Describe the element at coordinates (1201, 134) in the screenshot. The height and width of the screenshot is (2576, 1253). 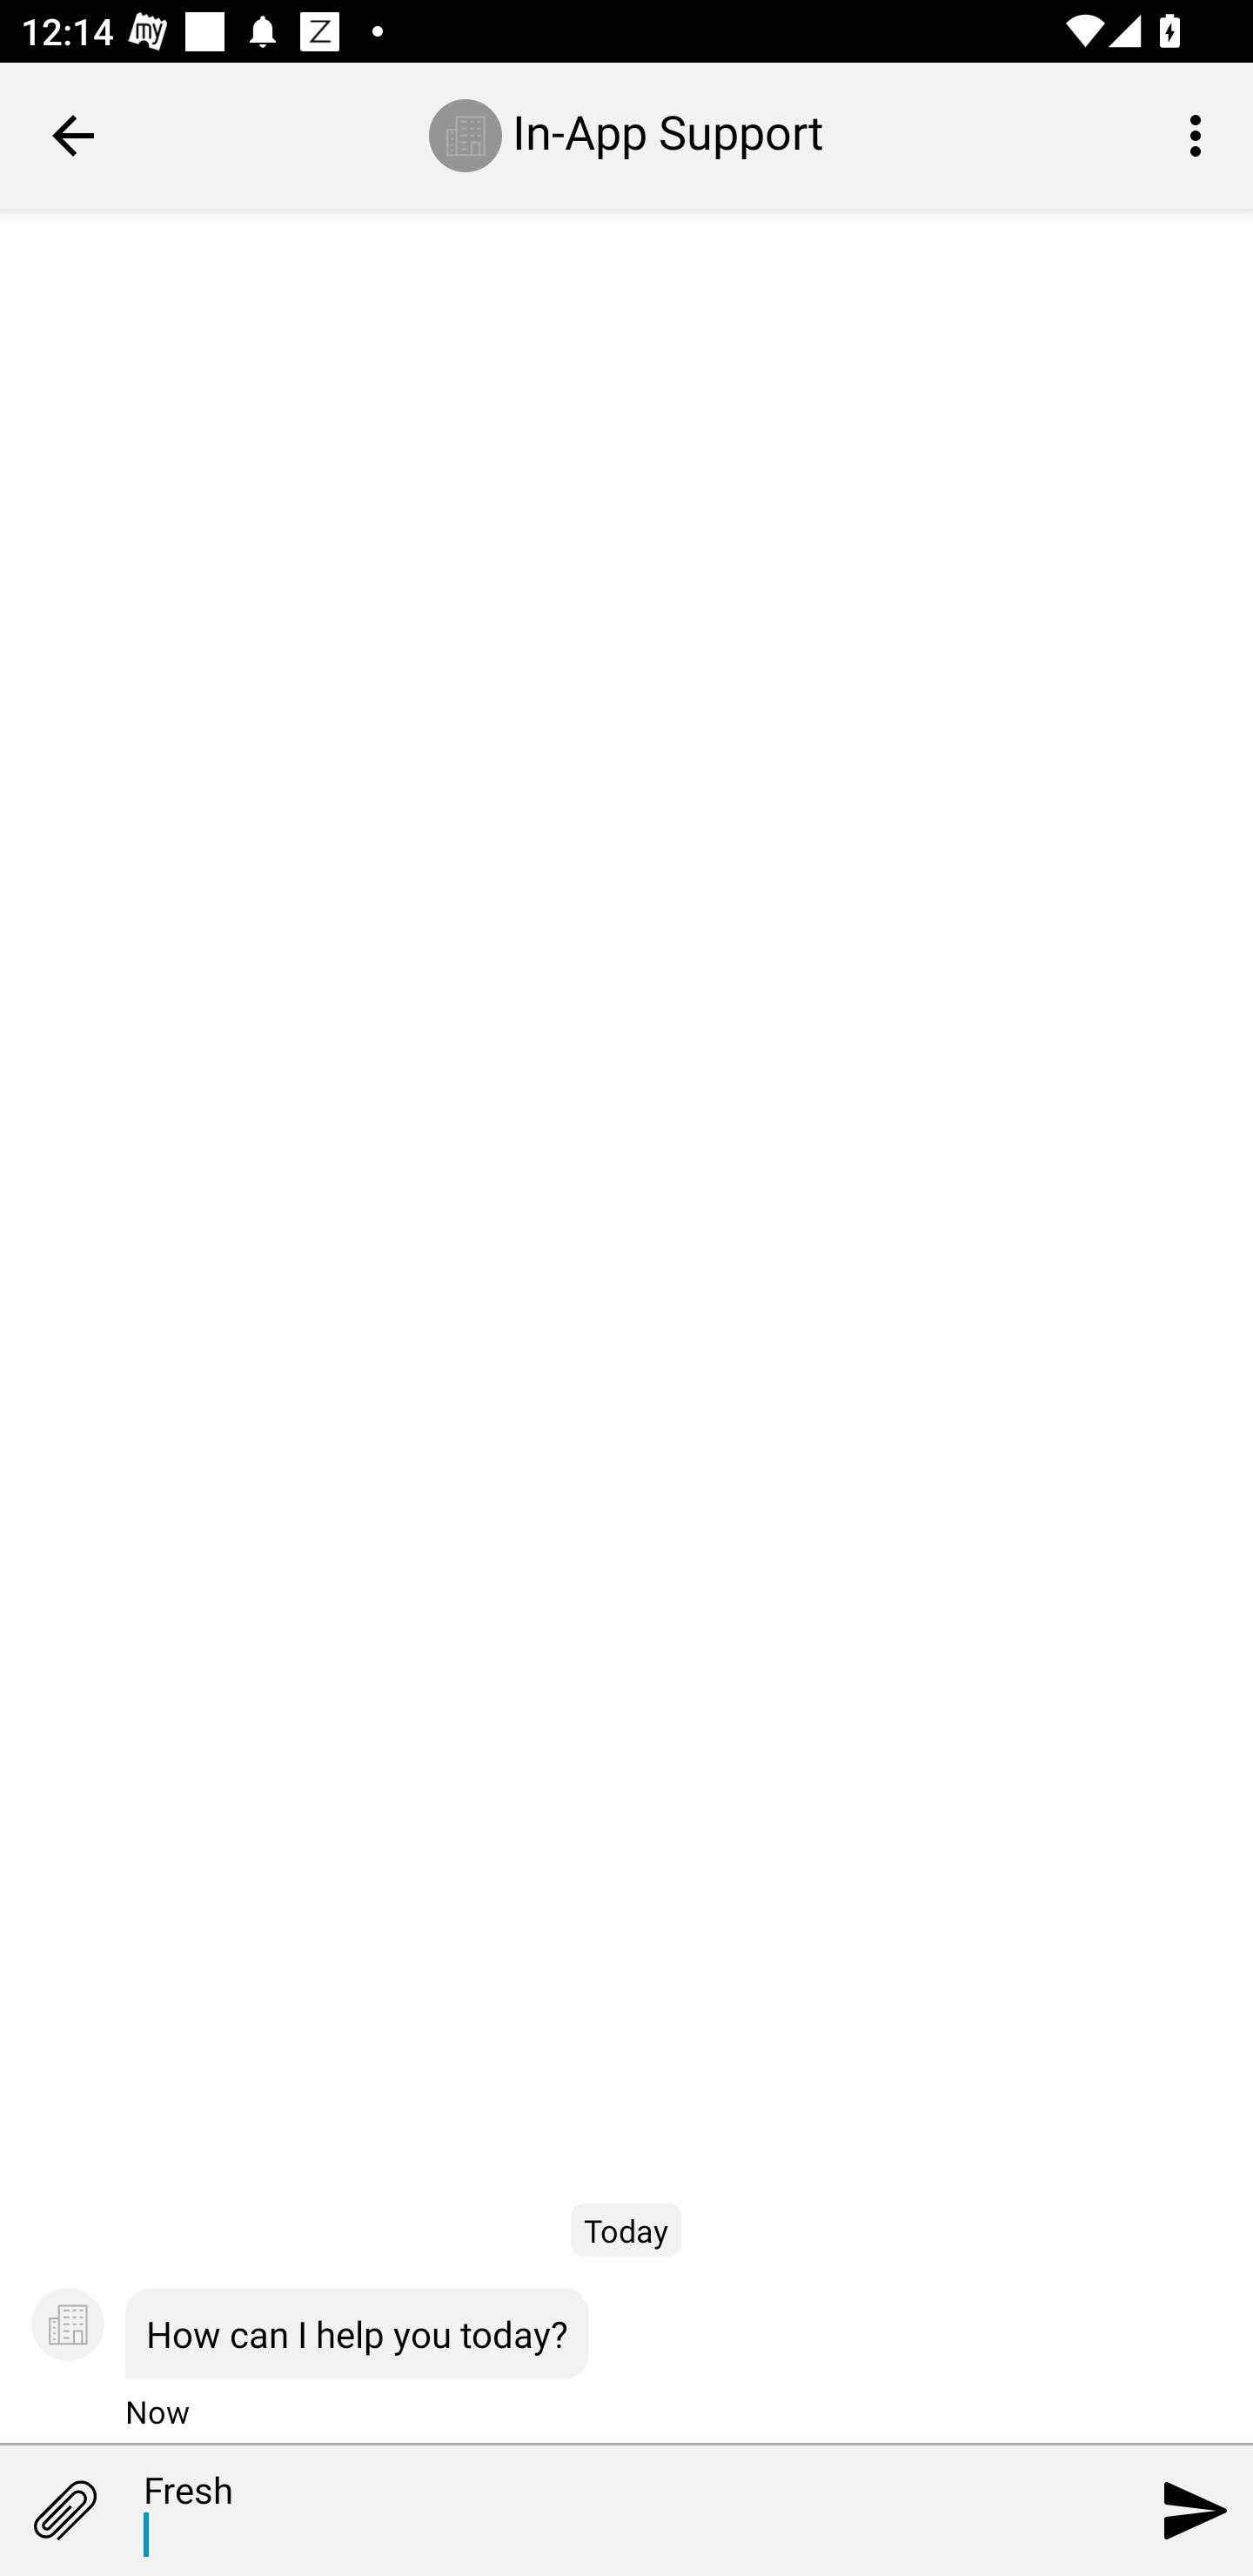
I see `More options` at that location.